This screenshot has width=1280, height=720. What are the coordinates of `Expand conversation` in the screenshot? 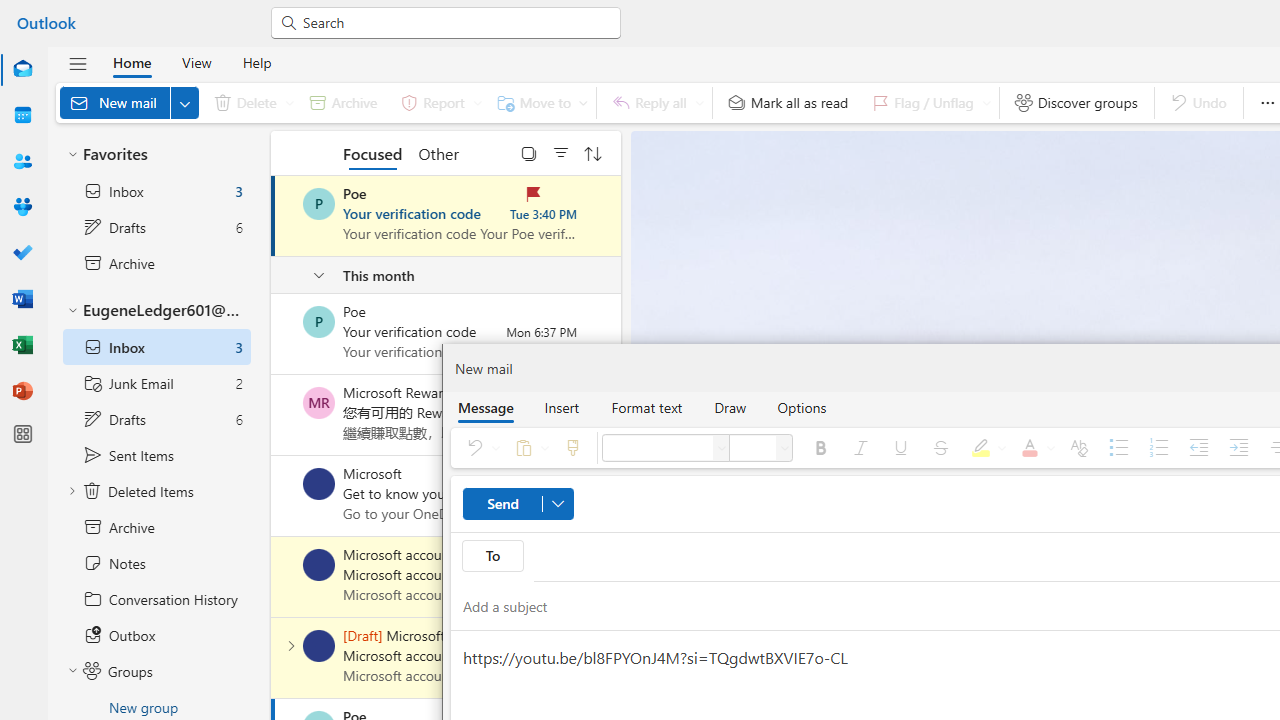 It's located at (291, 646).